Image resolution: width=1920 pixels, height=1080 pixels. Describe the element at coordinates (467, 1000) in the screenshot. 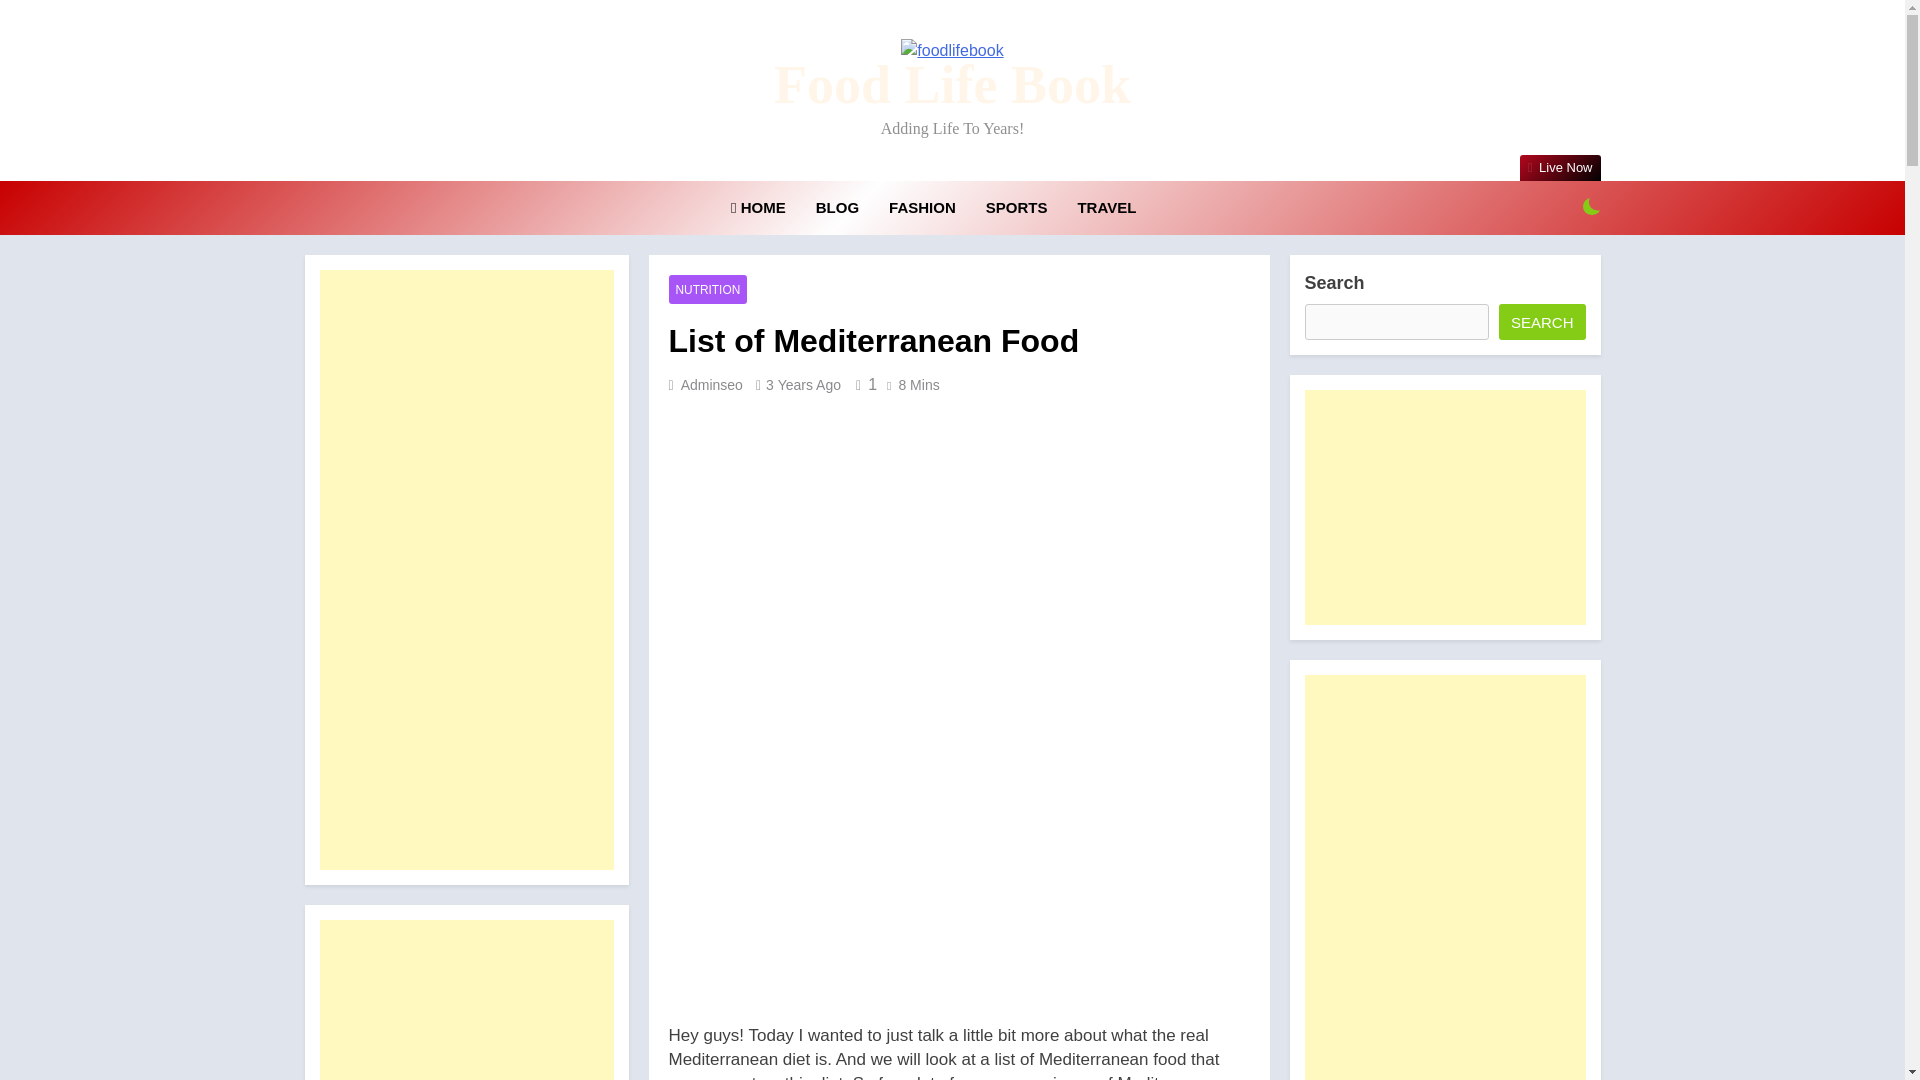

I see `Advertisement` at that location.